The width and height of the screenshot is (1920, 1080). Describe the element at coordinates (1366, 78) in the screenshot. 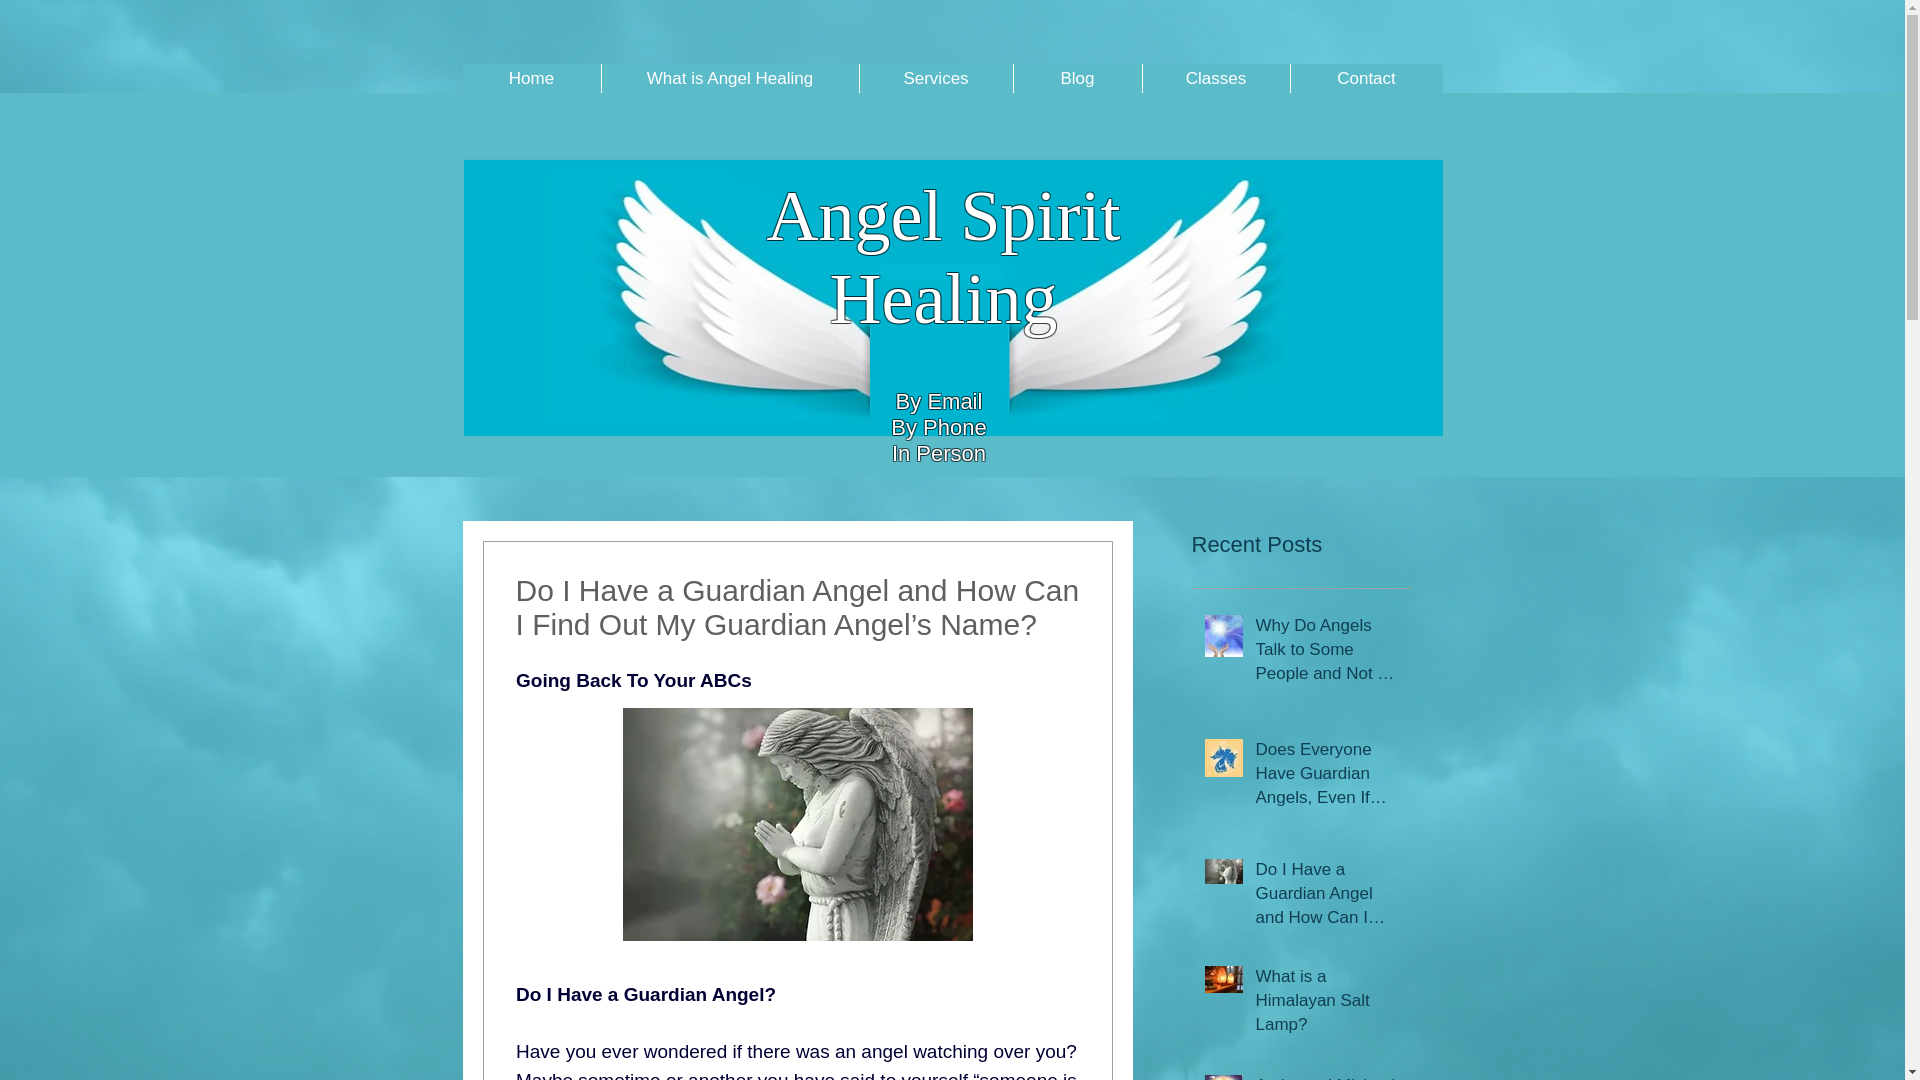

I see `Contact` at that location.